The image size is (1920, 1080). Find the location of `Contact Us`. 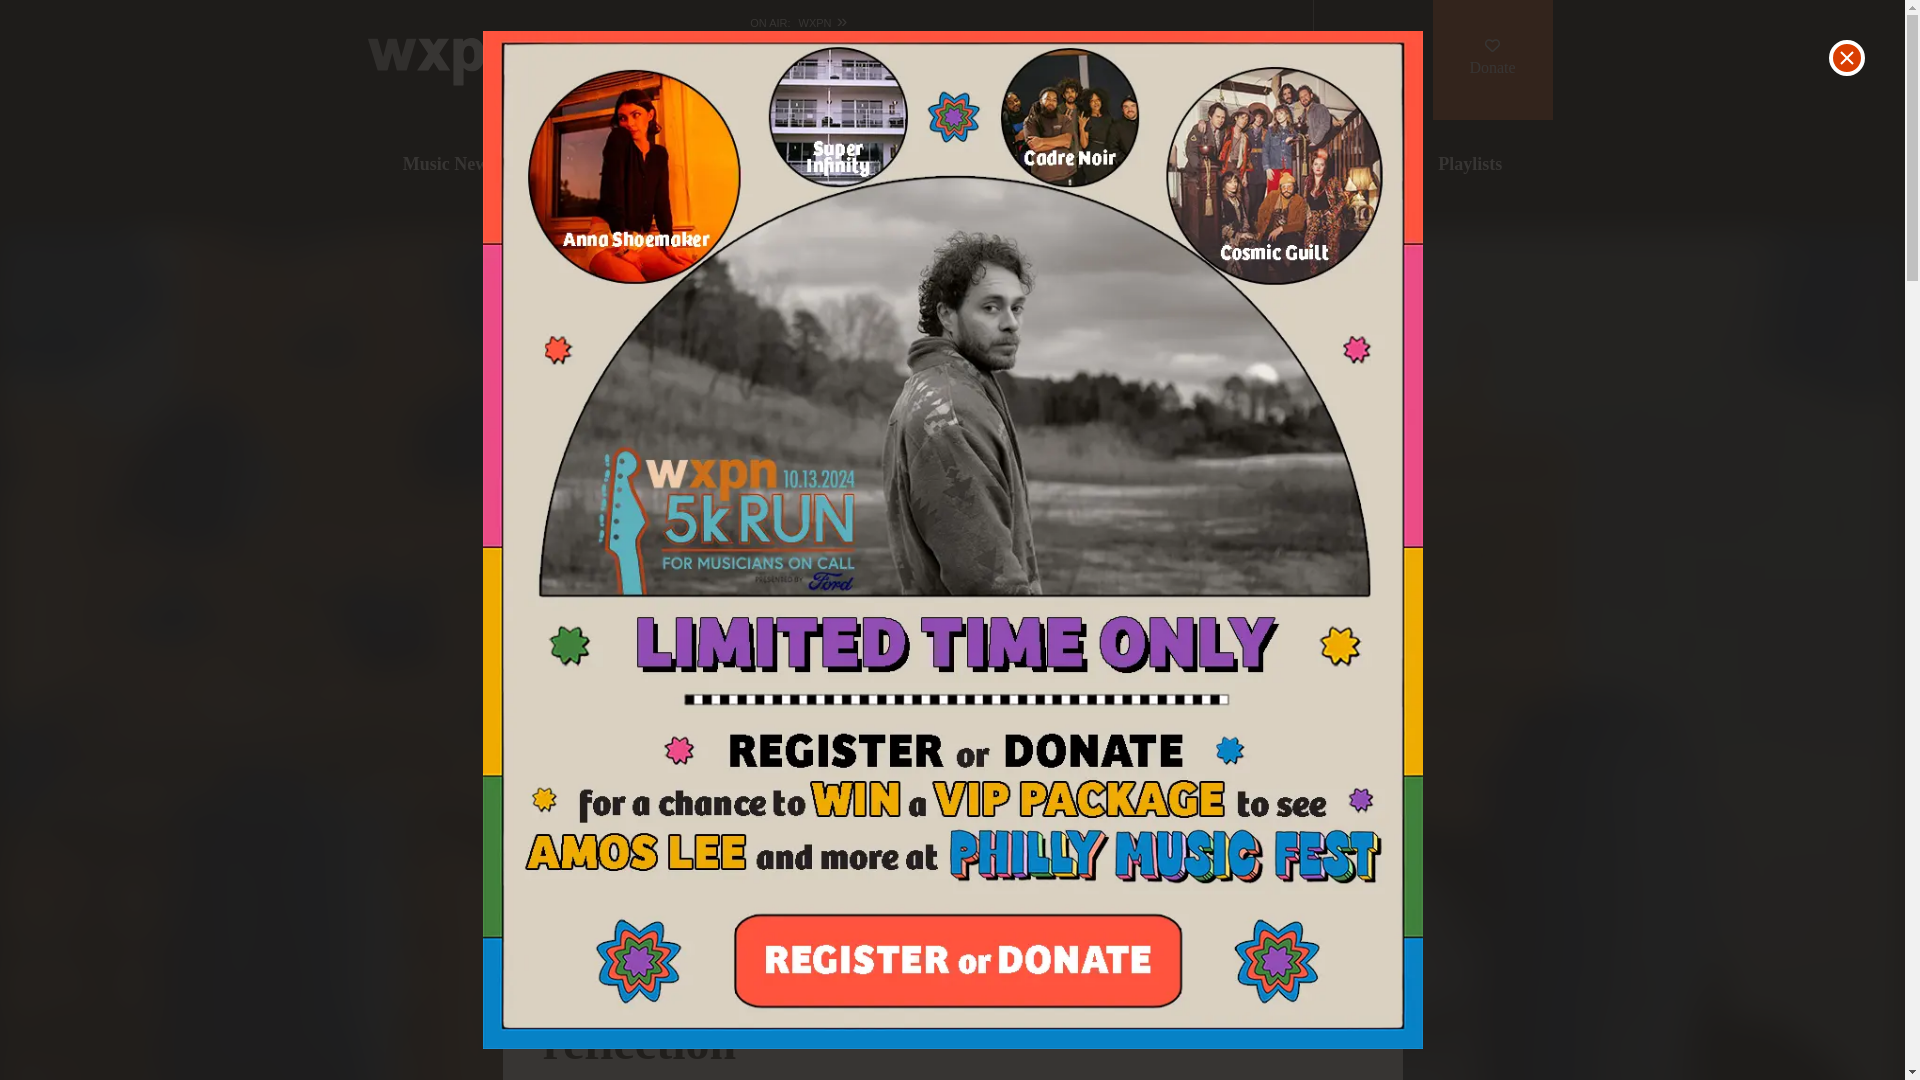

Contact Us is located at coordinates (1136, 76).